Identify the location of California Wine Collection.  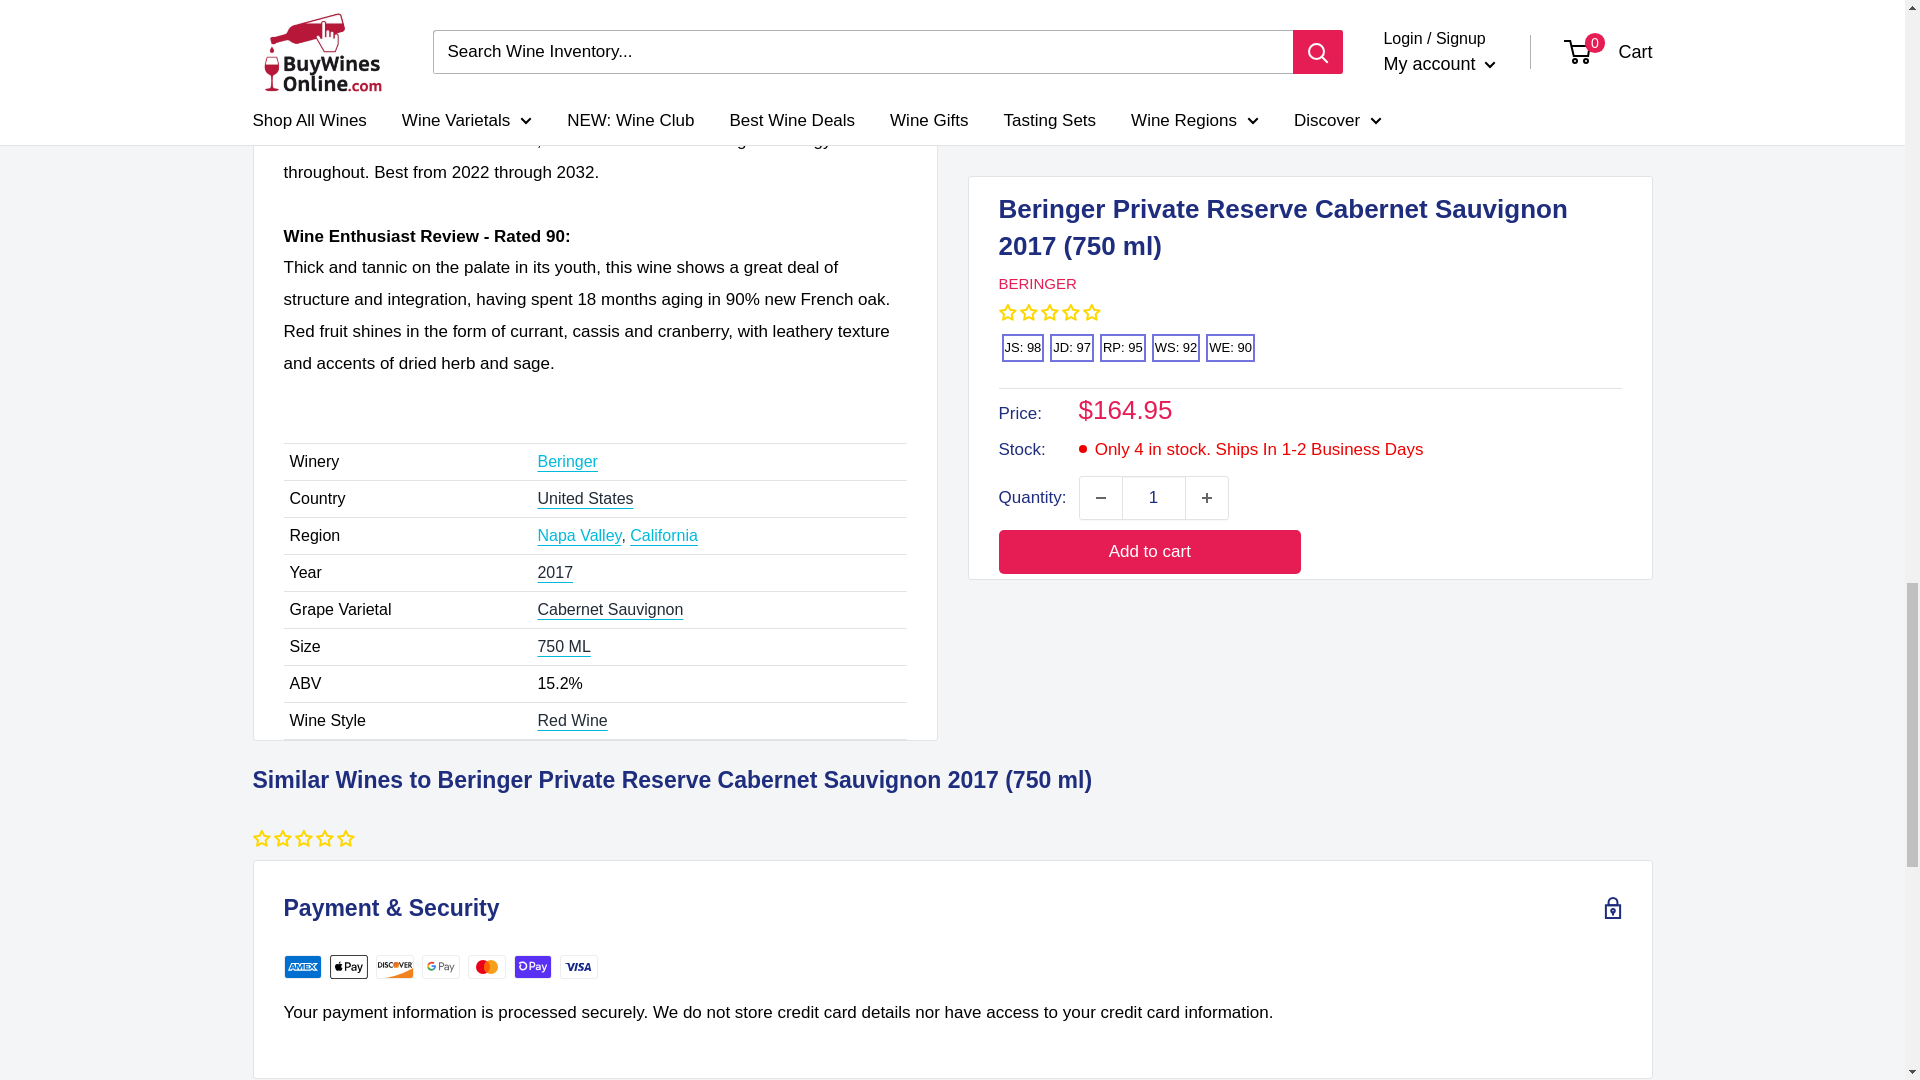
(664, 536).